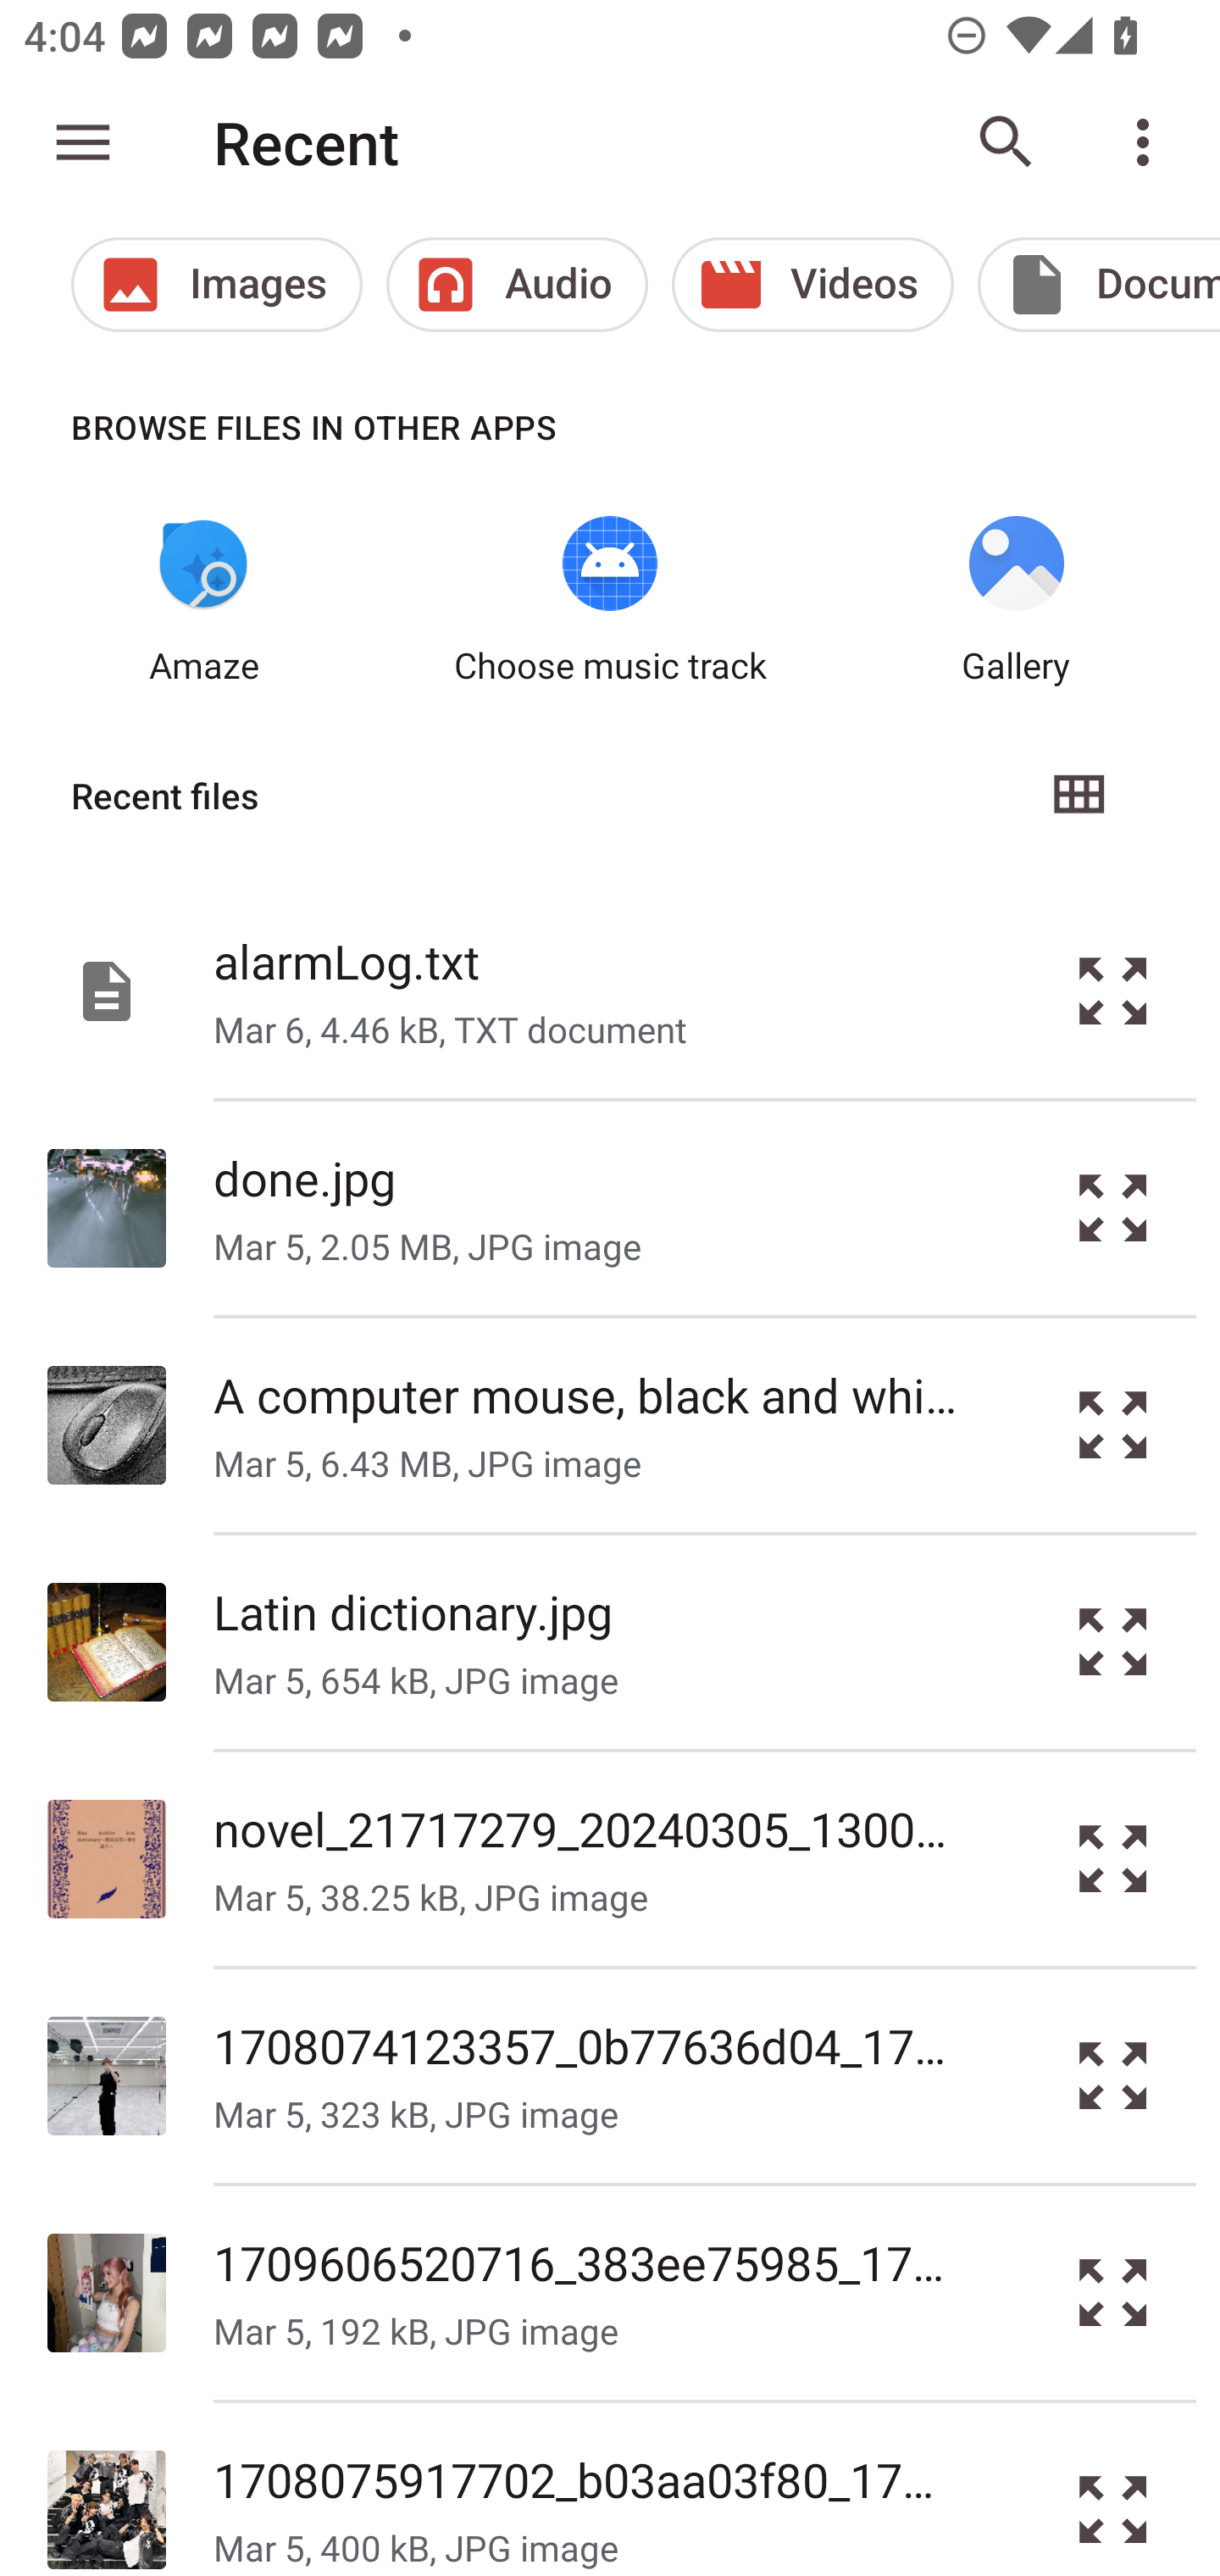 This screenshot has height=2576, width=1220. What do you see at coordinates (1113, 1642) in the screenshot?
I see `Preview the file Latin dictionary.jpg` at bounding box center [1113, 1642].